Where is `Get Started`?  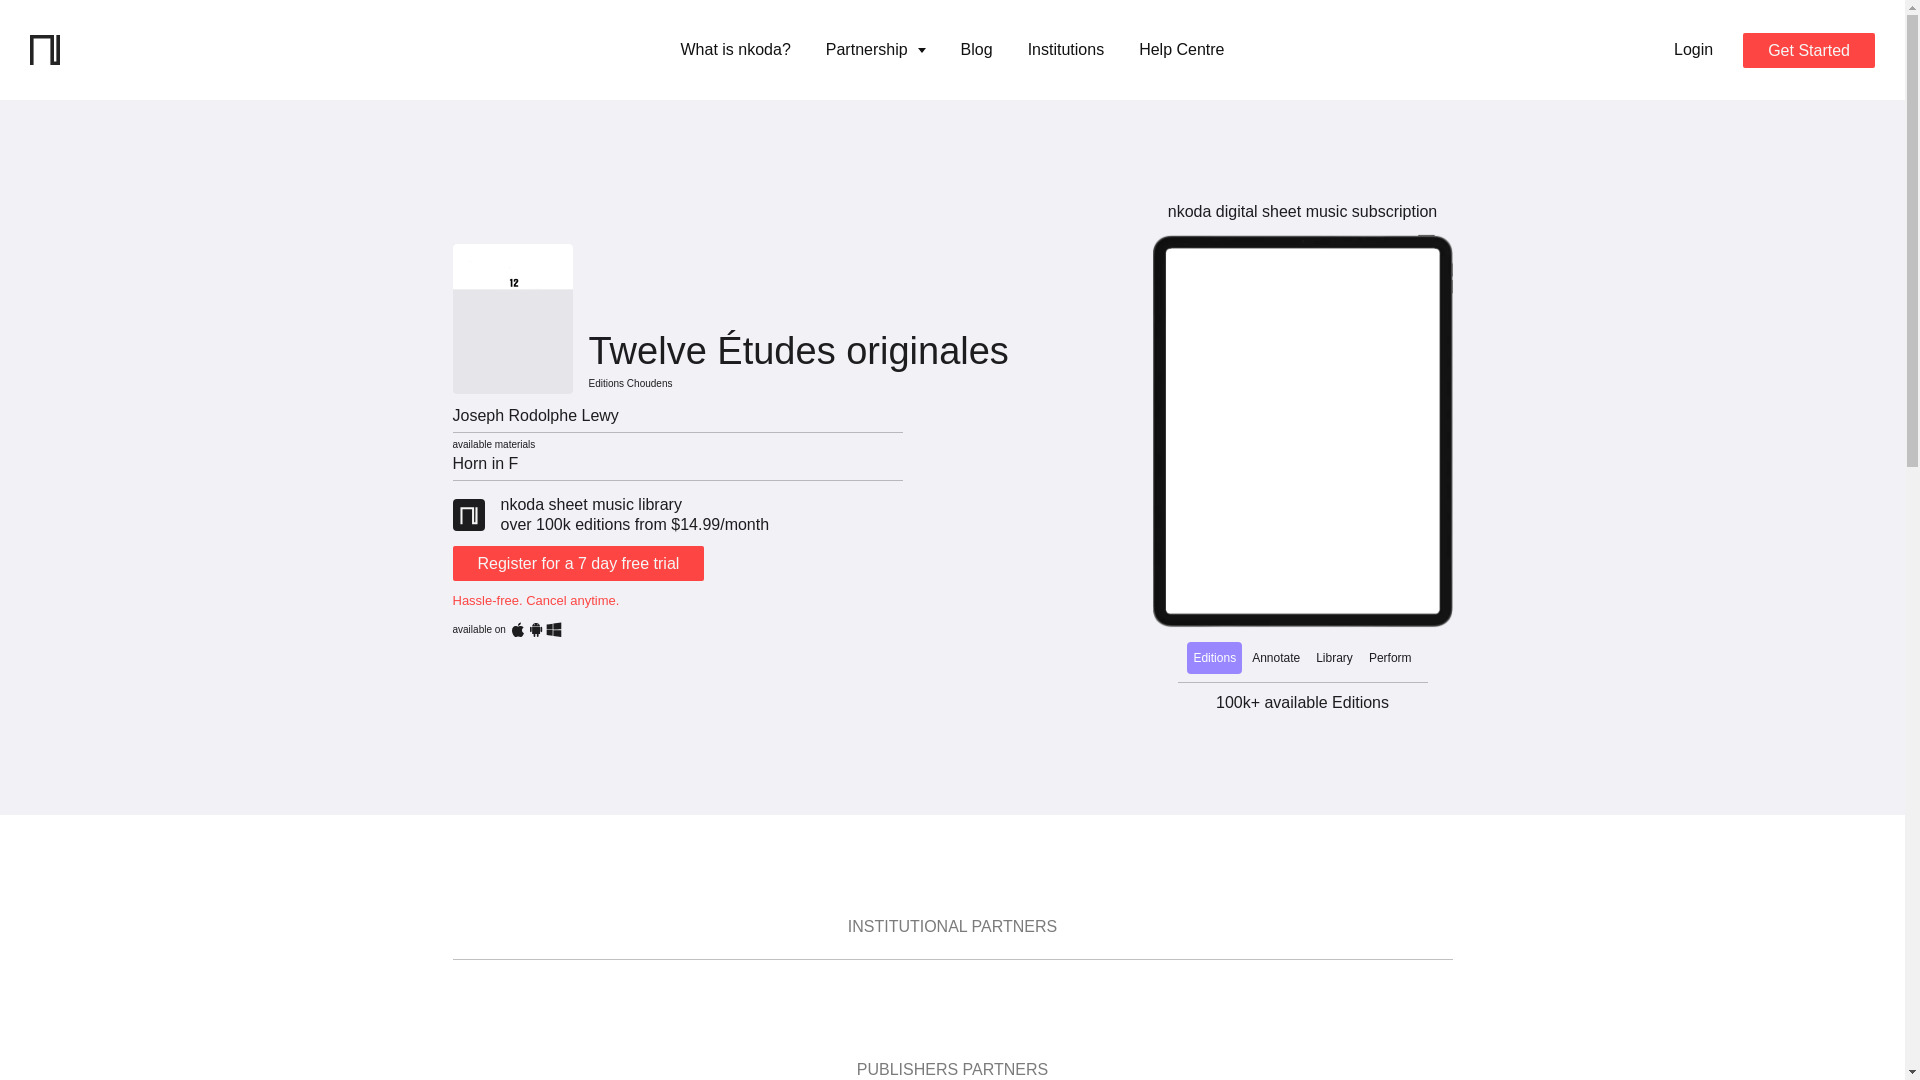 Get Started is located at coordinates (1809, 49).